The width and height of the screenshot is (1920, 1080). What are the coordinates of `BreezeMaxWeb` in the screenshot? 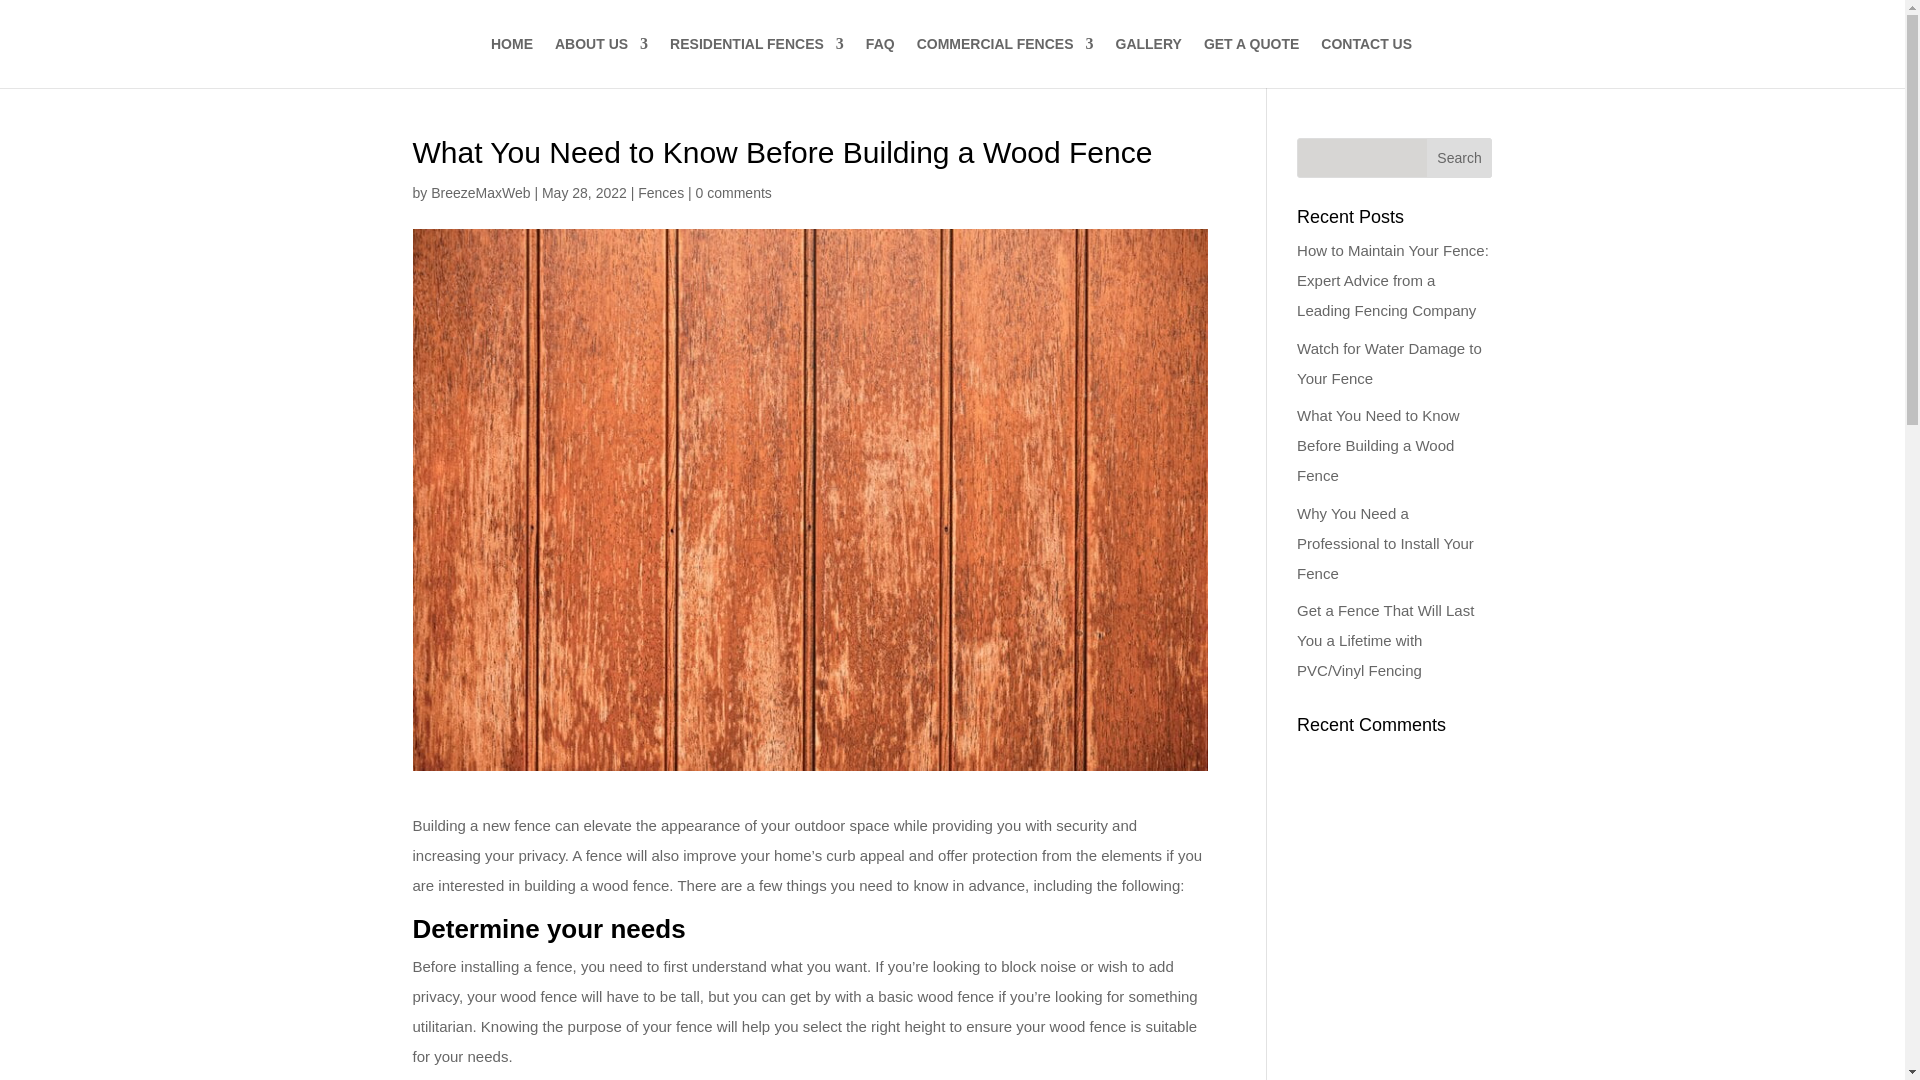 It's located at (480, 192).